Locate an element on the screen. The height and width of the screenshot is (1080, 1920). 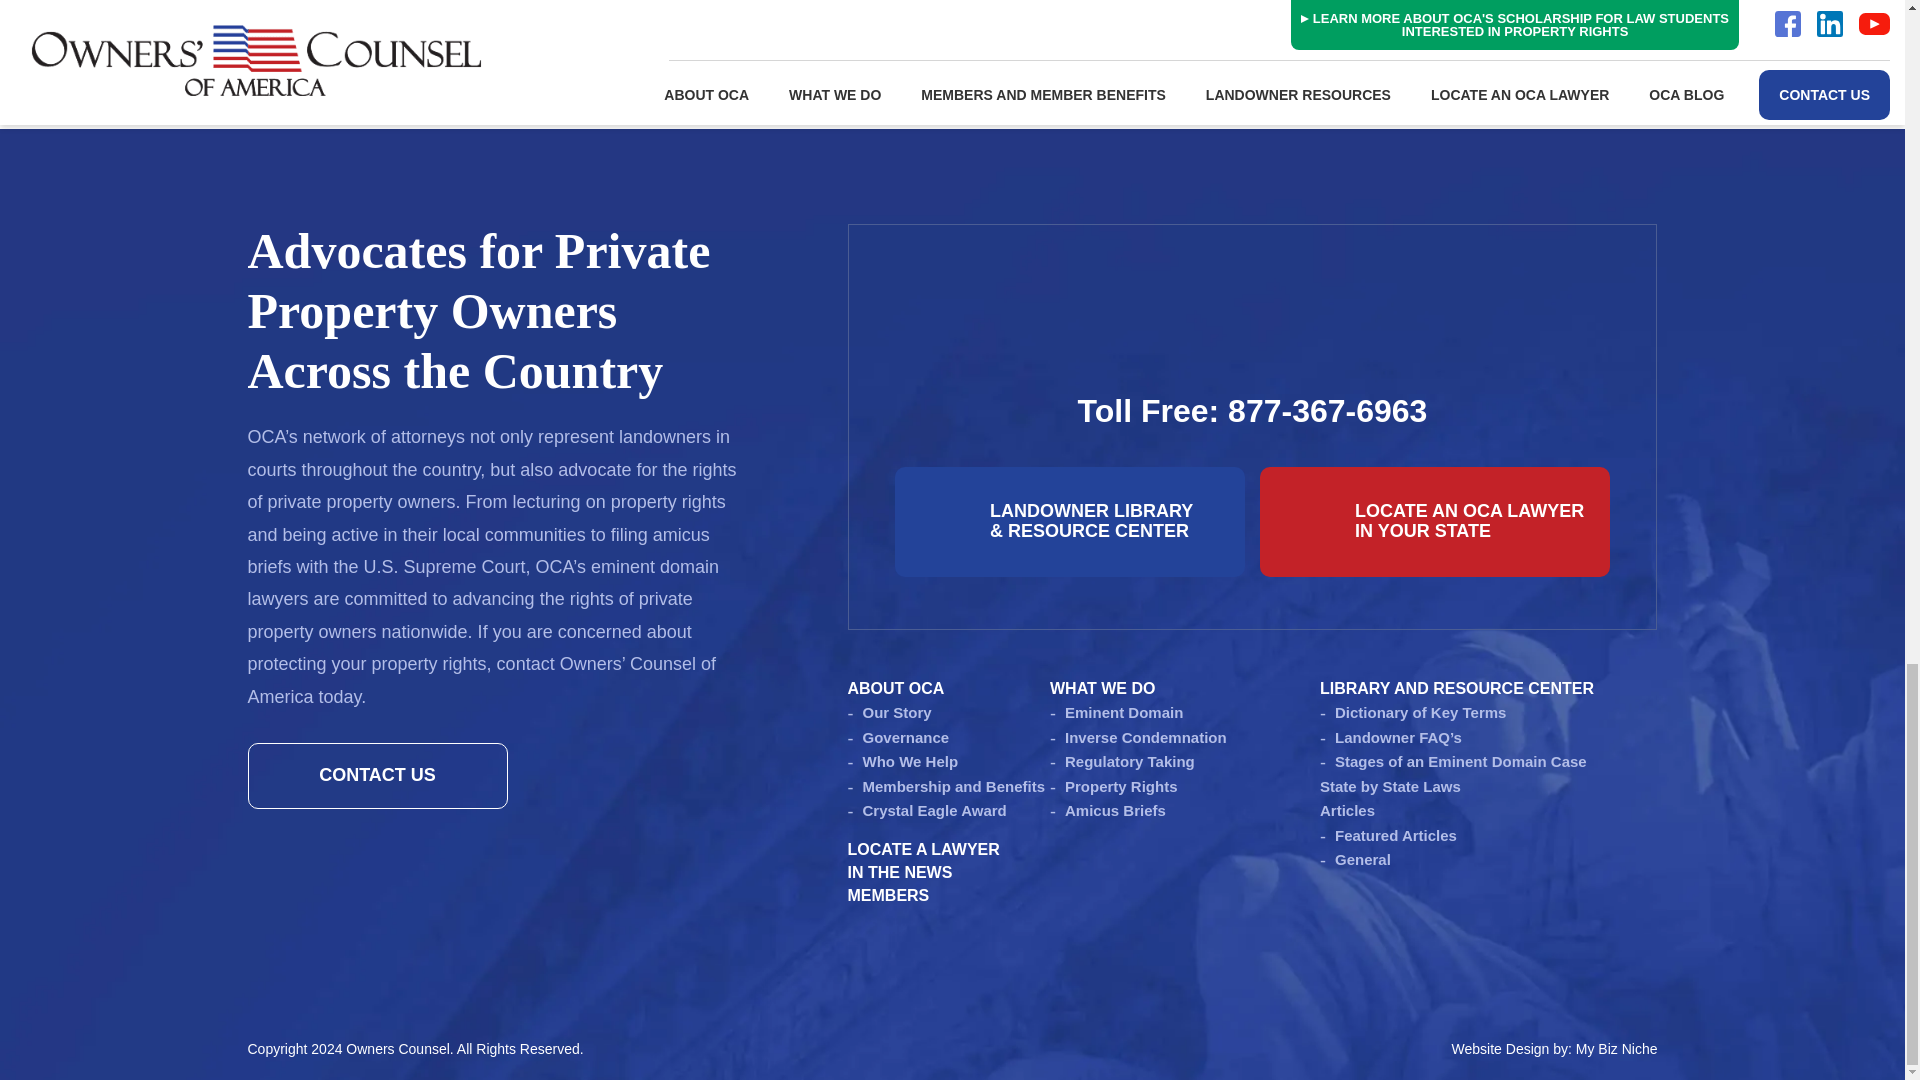
Share on Facebook is located at coordinates (393, 38).